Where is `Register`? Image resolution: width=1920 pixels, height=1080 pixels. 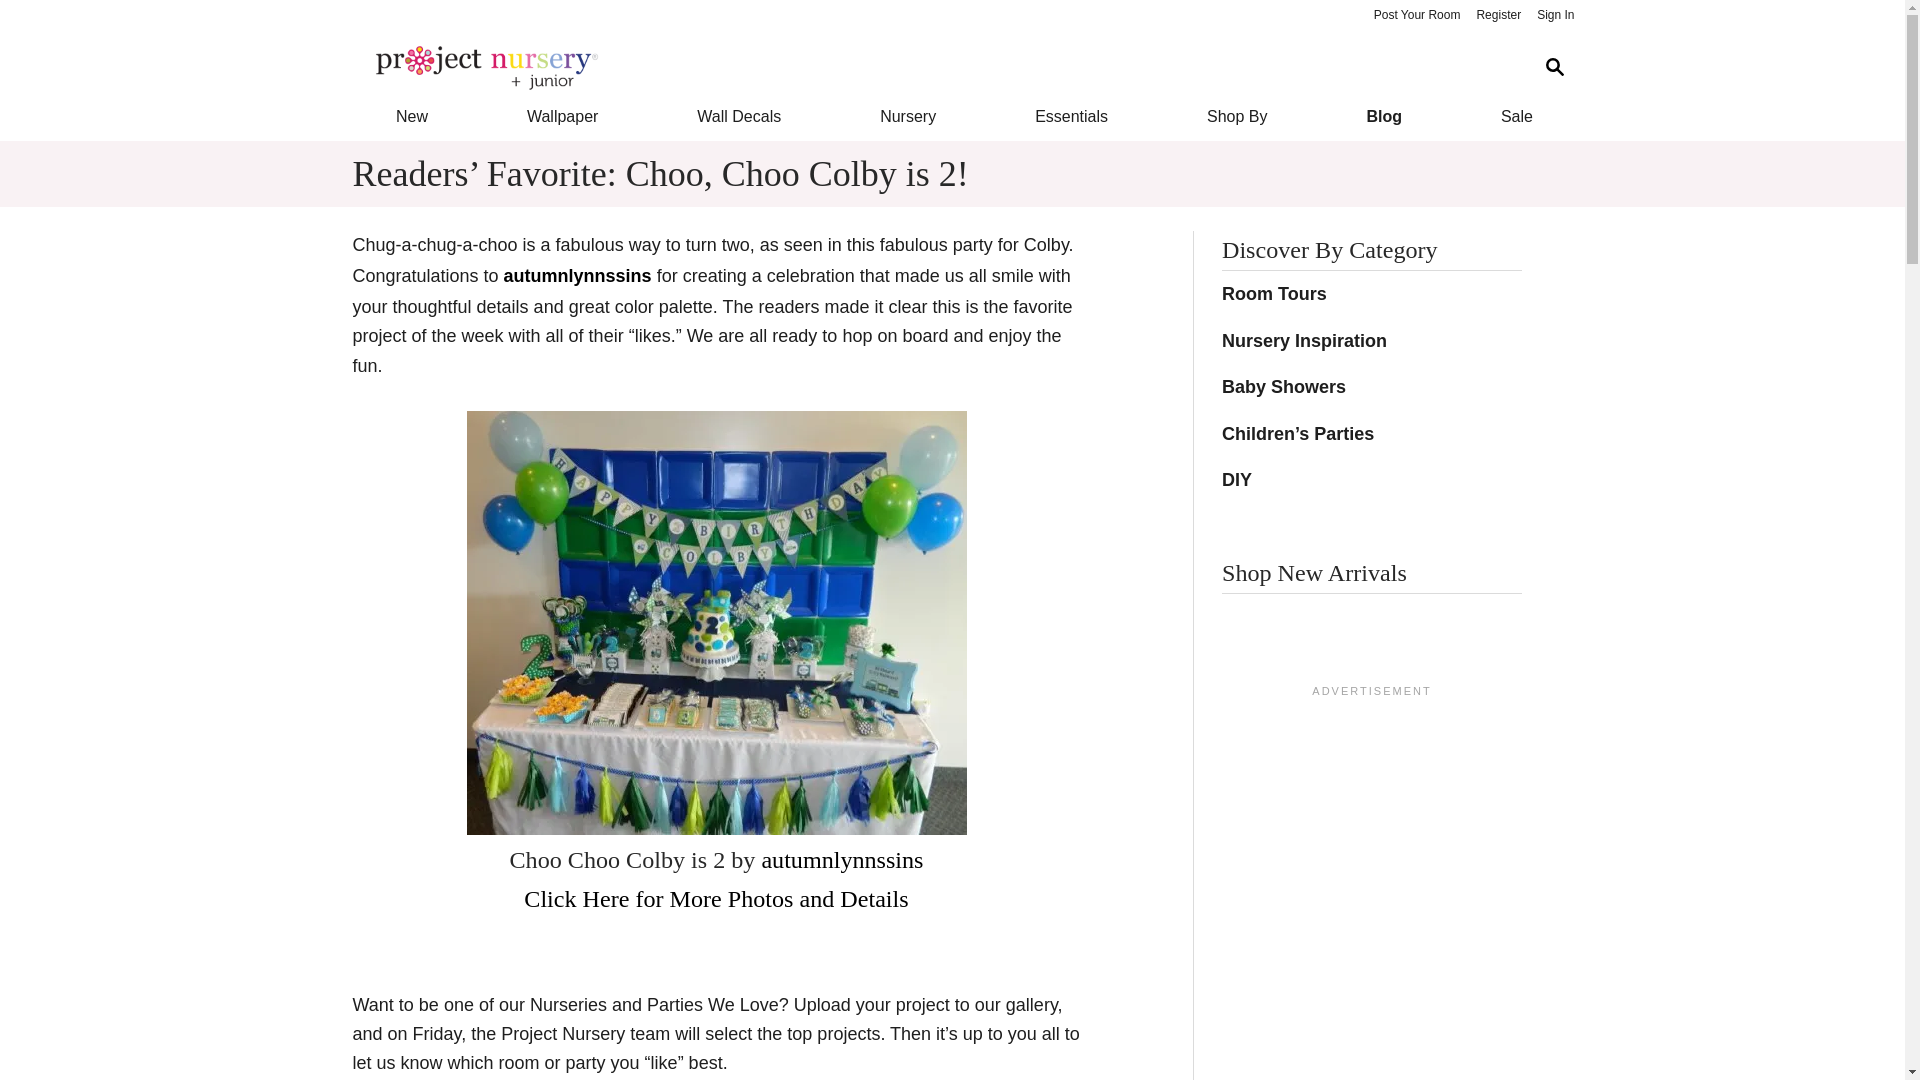 Register is located at coordinates (1498, 16).